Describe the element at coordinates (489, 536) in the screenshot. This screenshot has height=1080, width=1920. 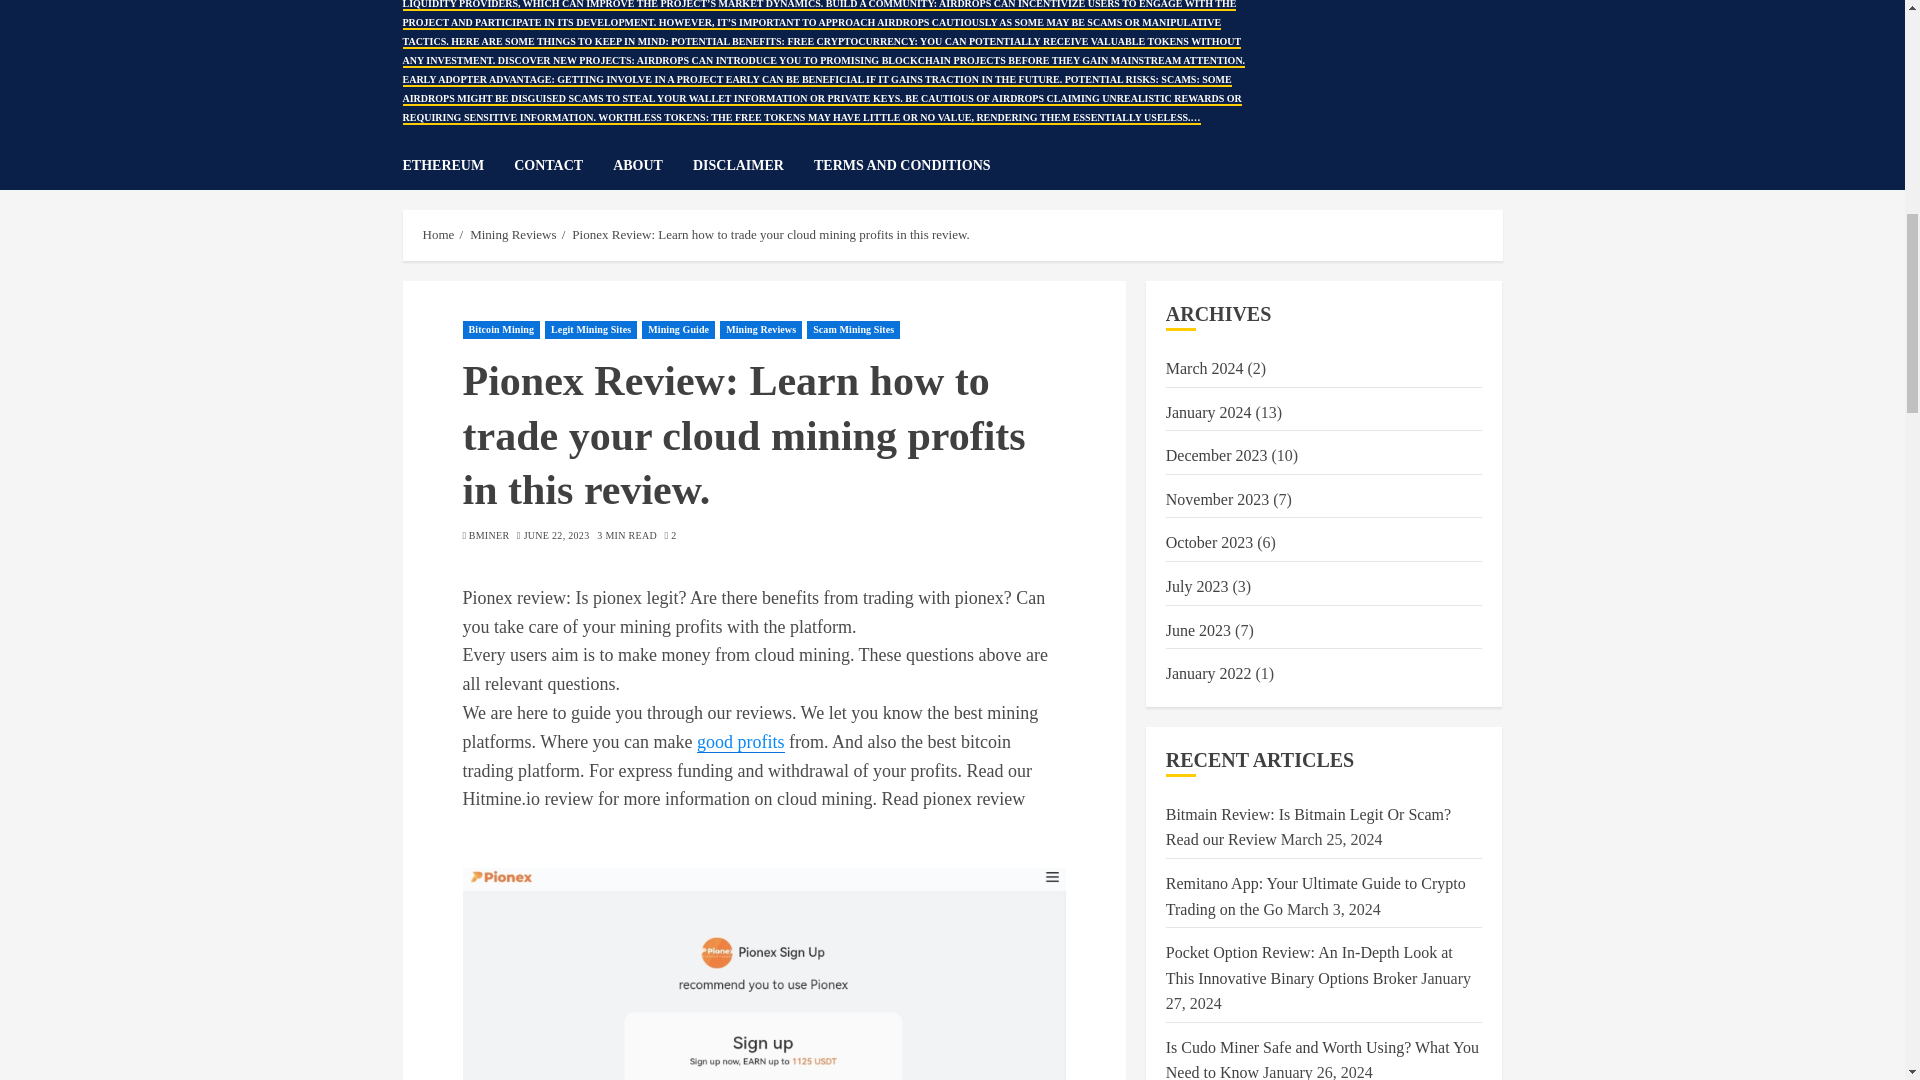
I see `BMINER` at that location.